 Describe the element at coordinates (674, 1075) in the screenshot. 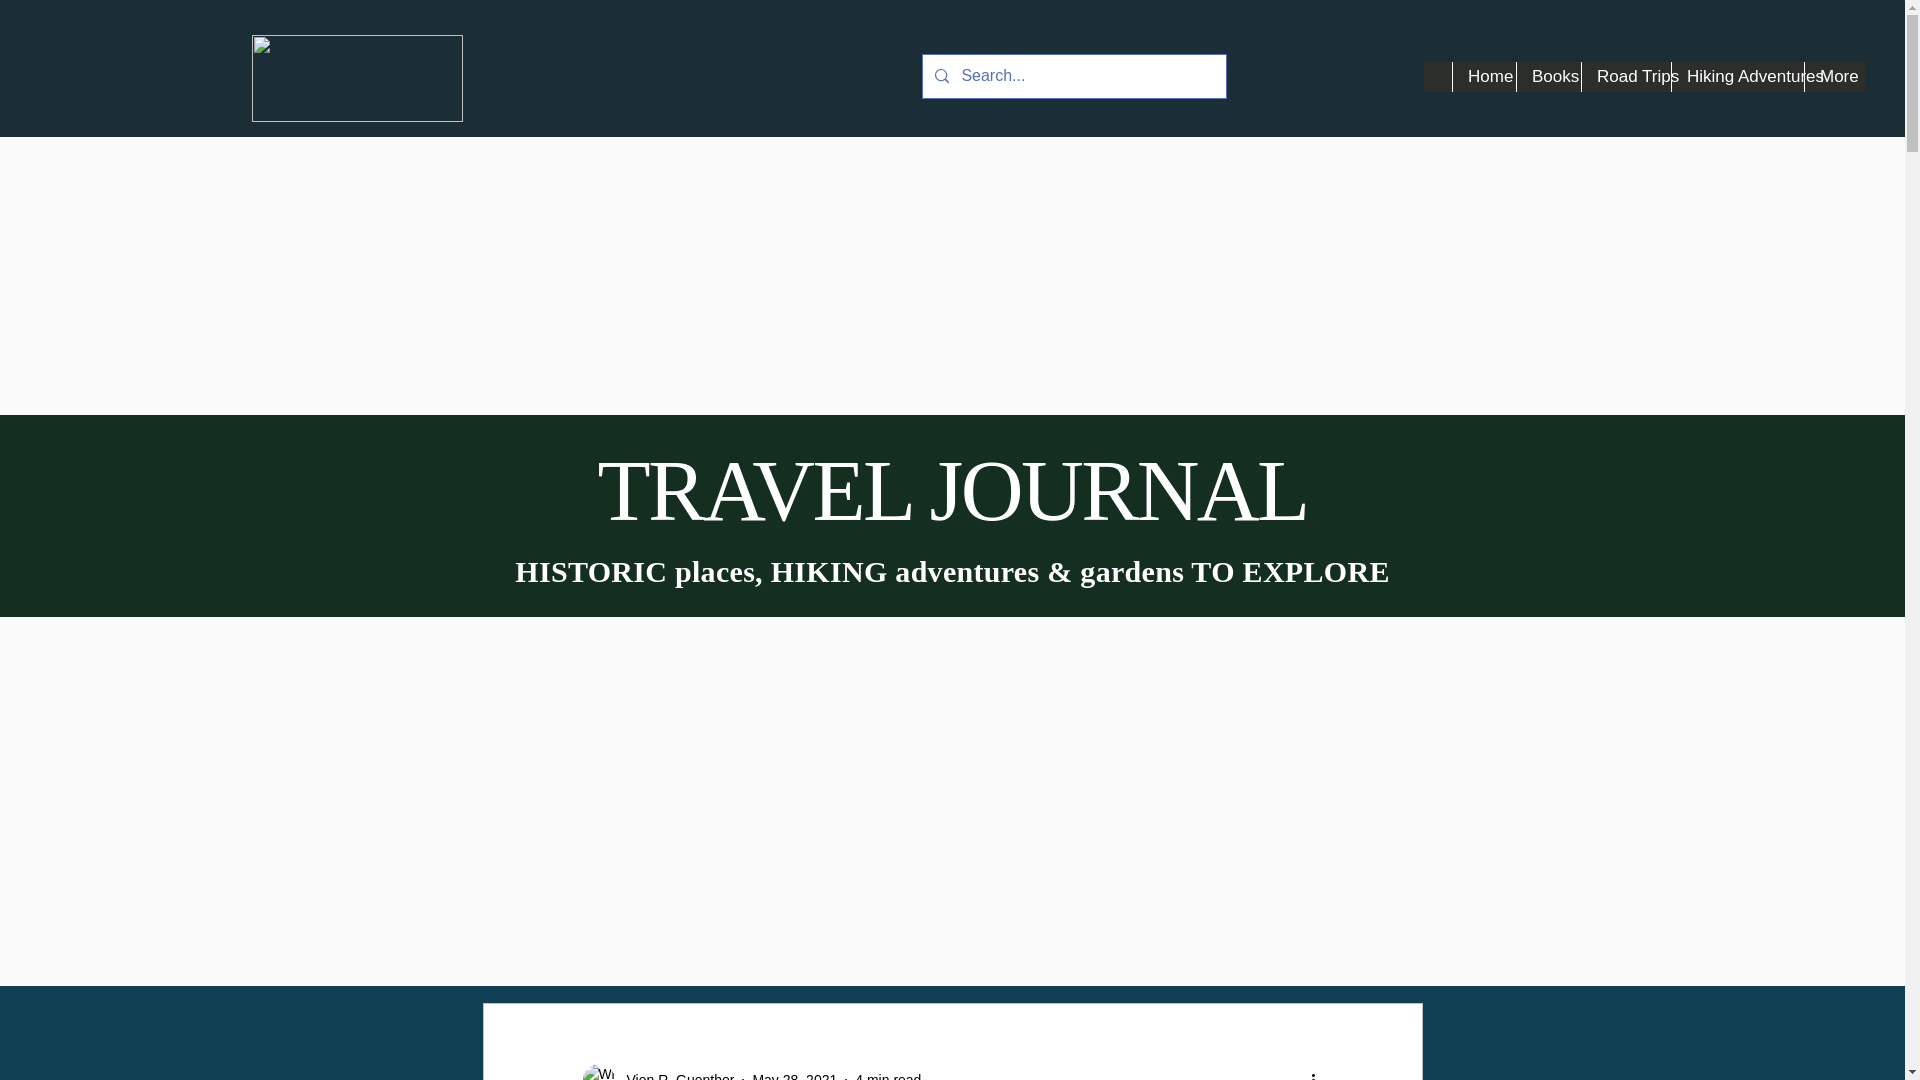

I see `Vien R. Guenther` at that location.